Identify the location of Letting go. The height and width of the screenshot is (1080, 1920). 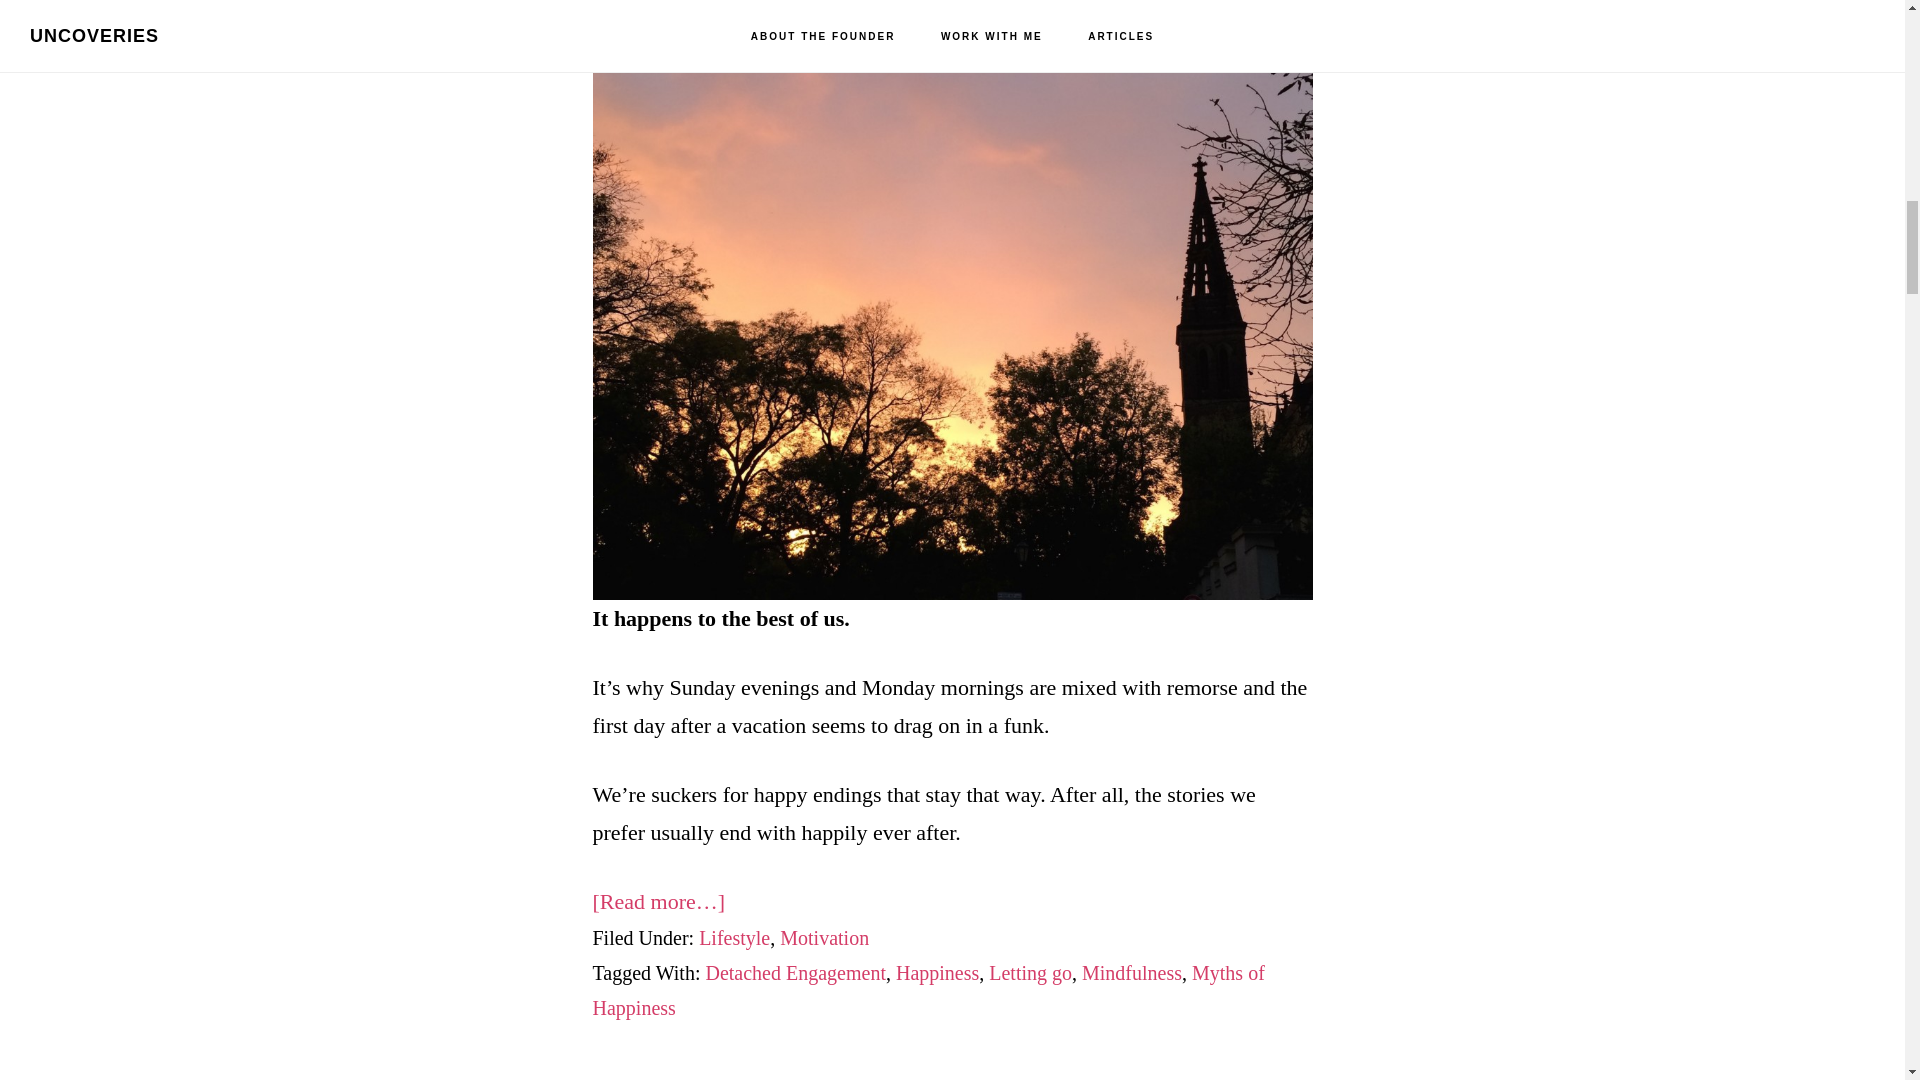
(1030, 972).